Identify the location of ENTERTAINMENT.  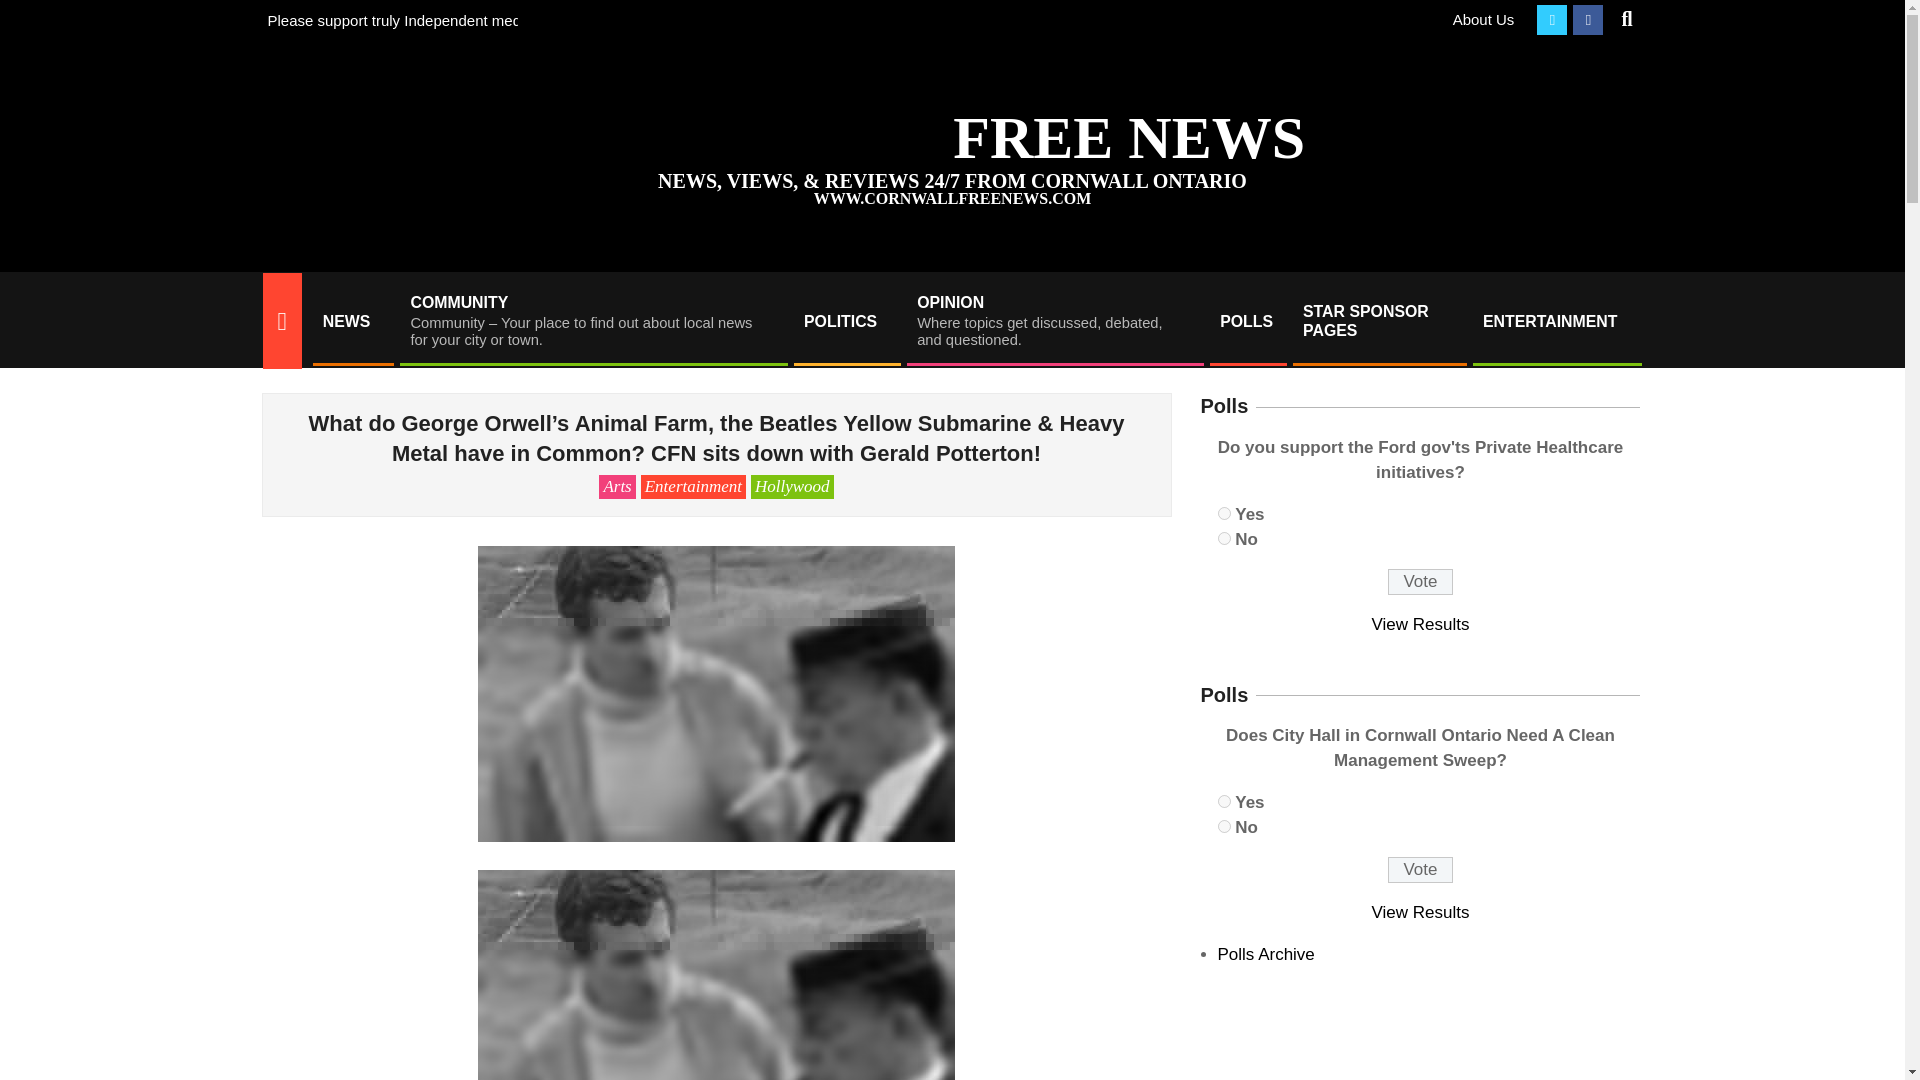
(1556, 321).